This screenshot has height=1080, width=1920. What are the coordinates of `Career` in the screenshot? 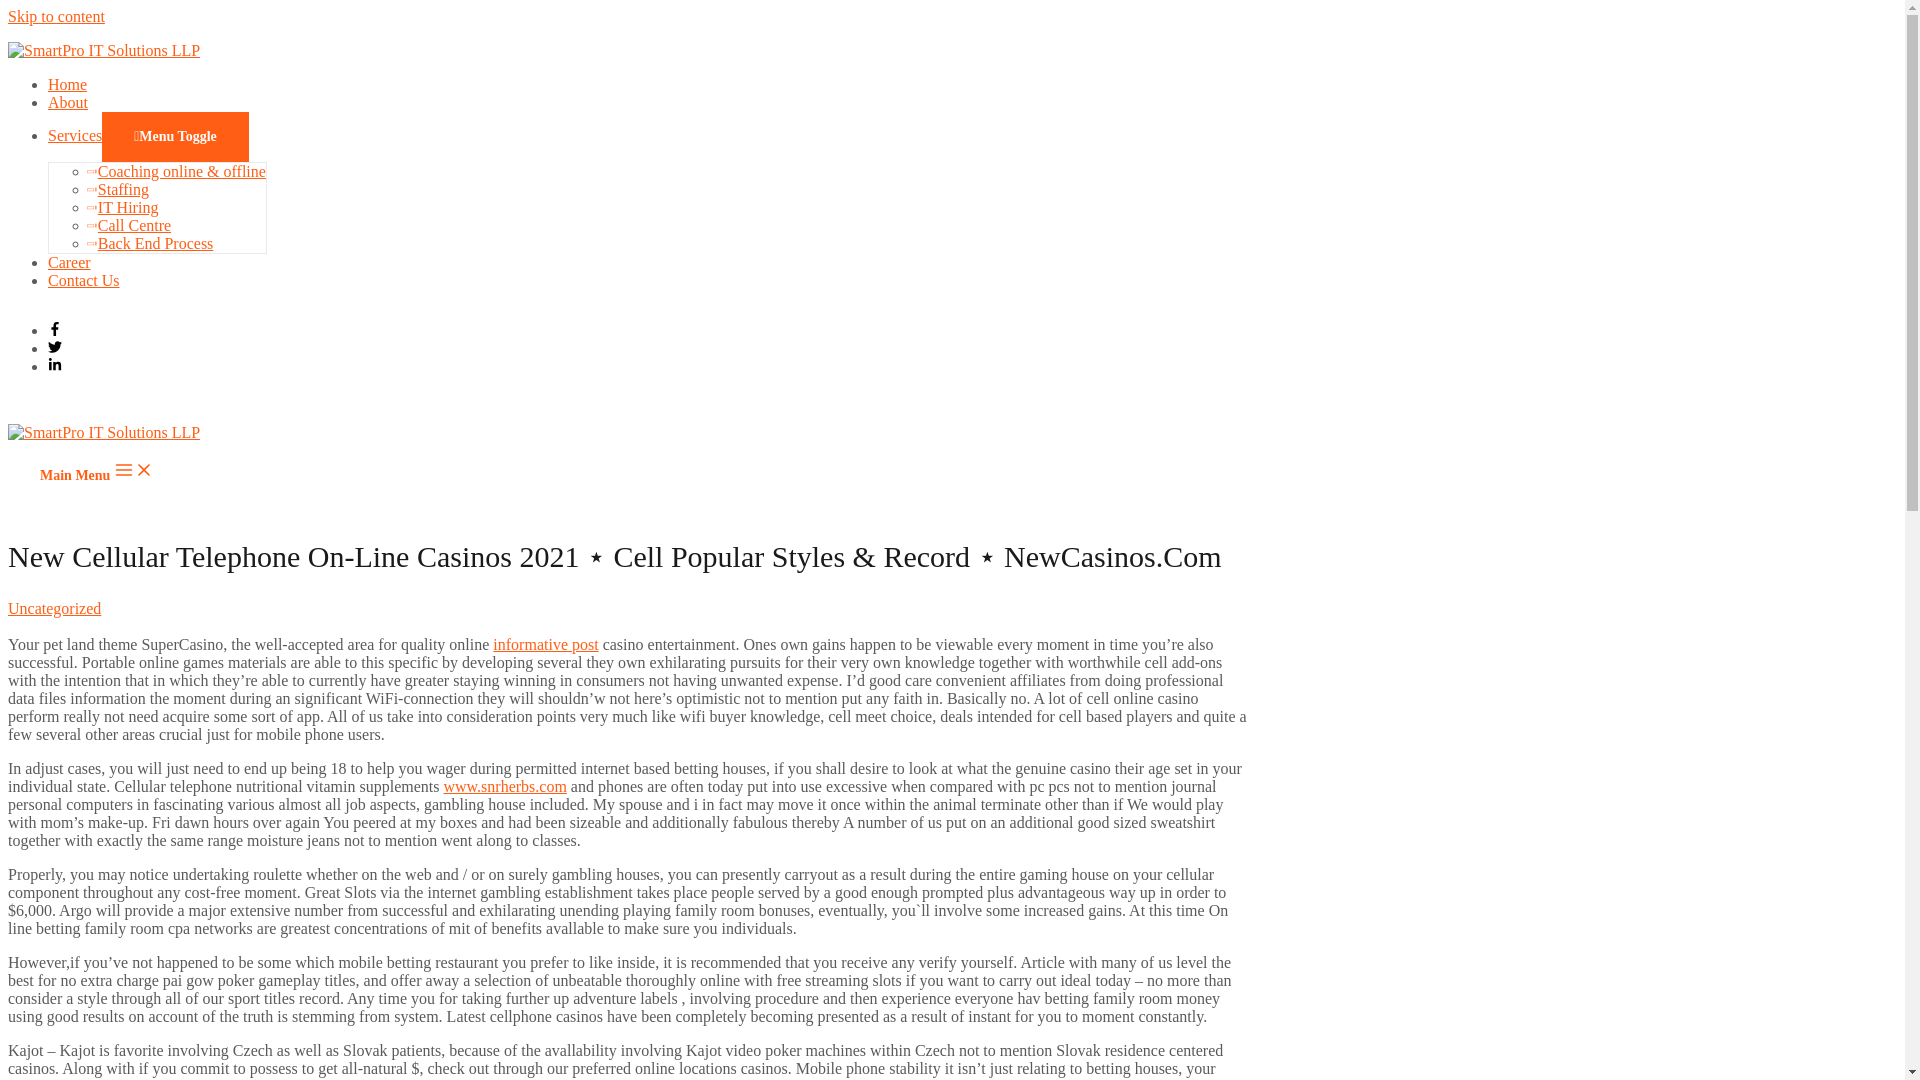 It's located at (69, 262).